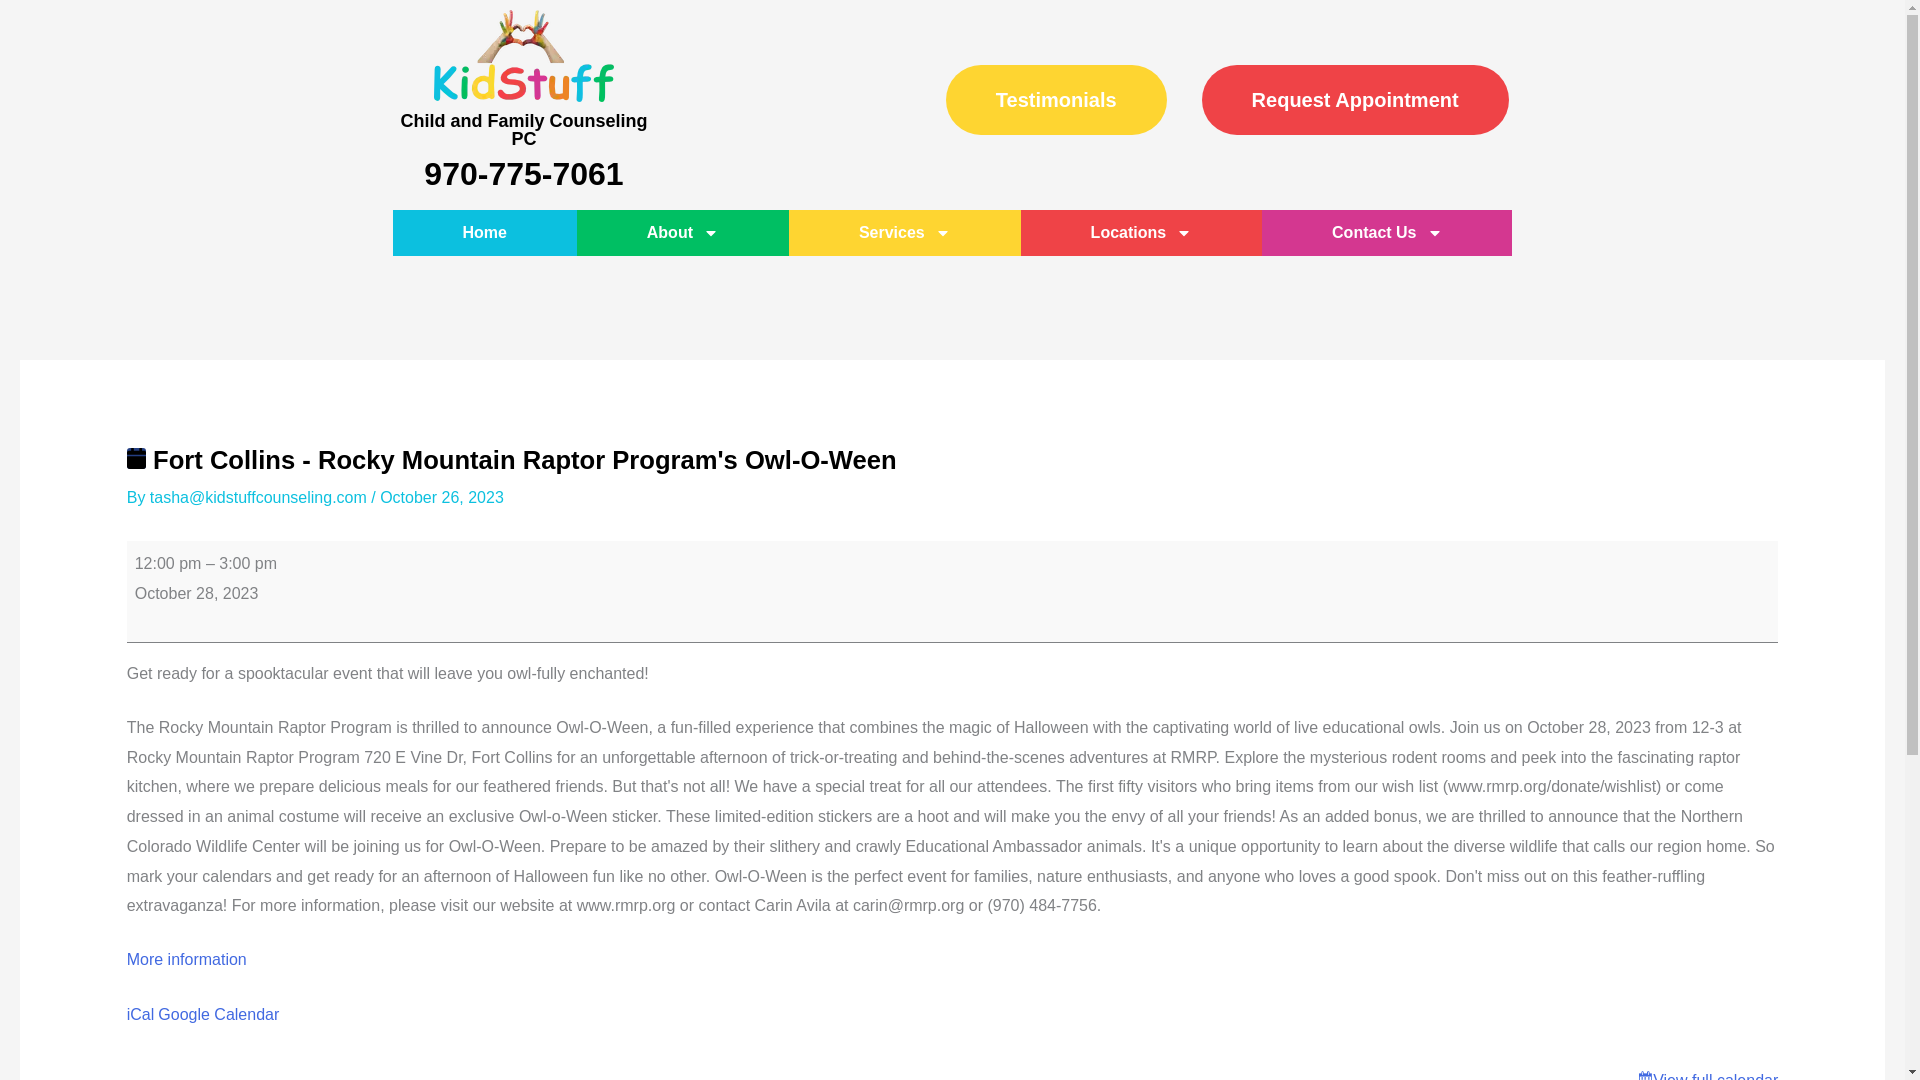  What do you see at coordinates (905, 232) in the screenshot?
I see `Services` at bounding box center [905, 232].